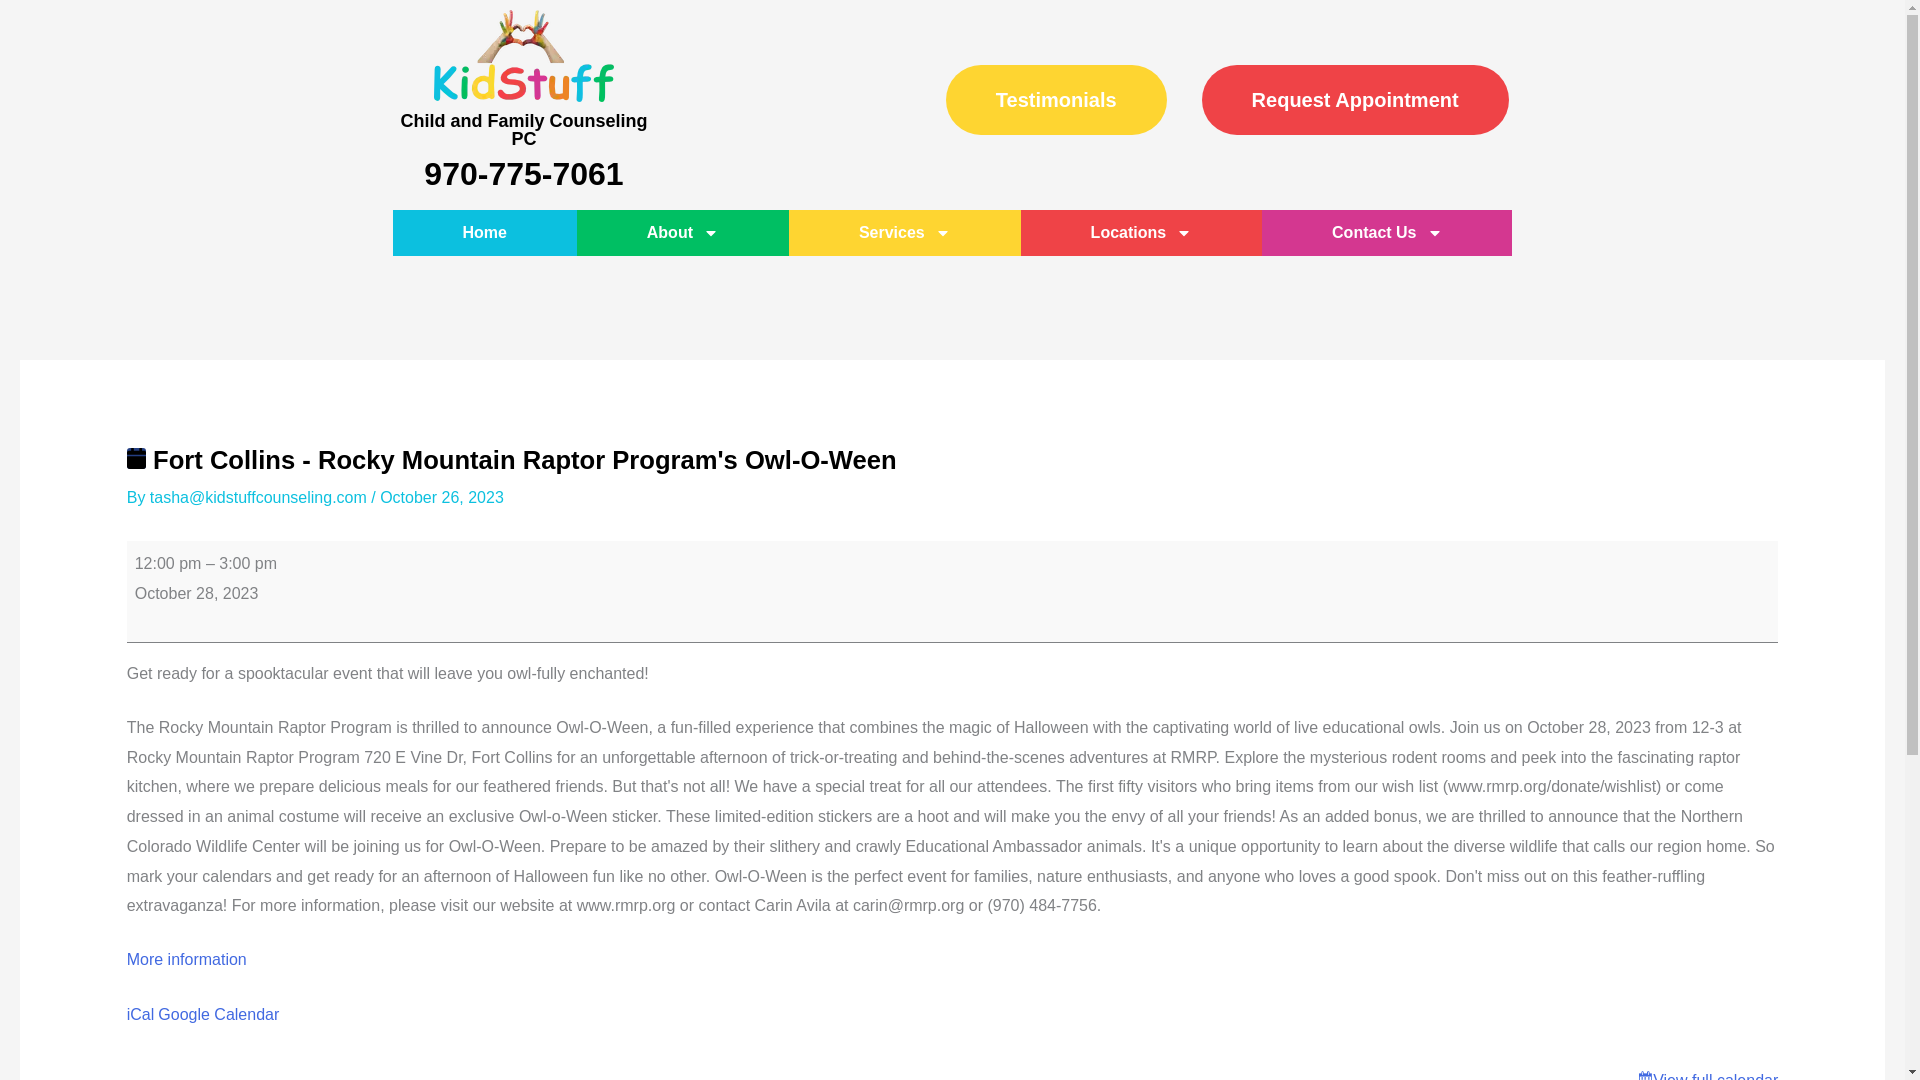  What do you see at coordinates (905, 232) in the screenshot?
I see `Services` at bounding box center [905, 232].